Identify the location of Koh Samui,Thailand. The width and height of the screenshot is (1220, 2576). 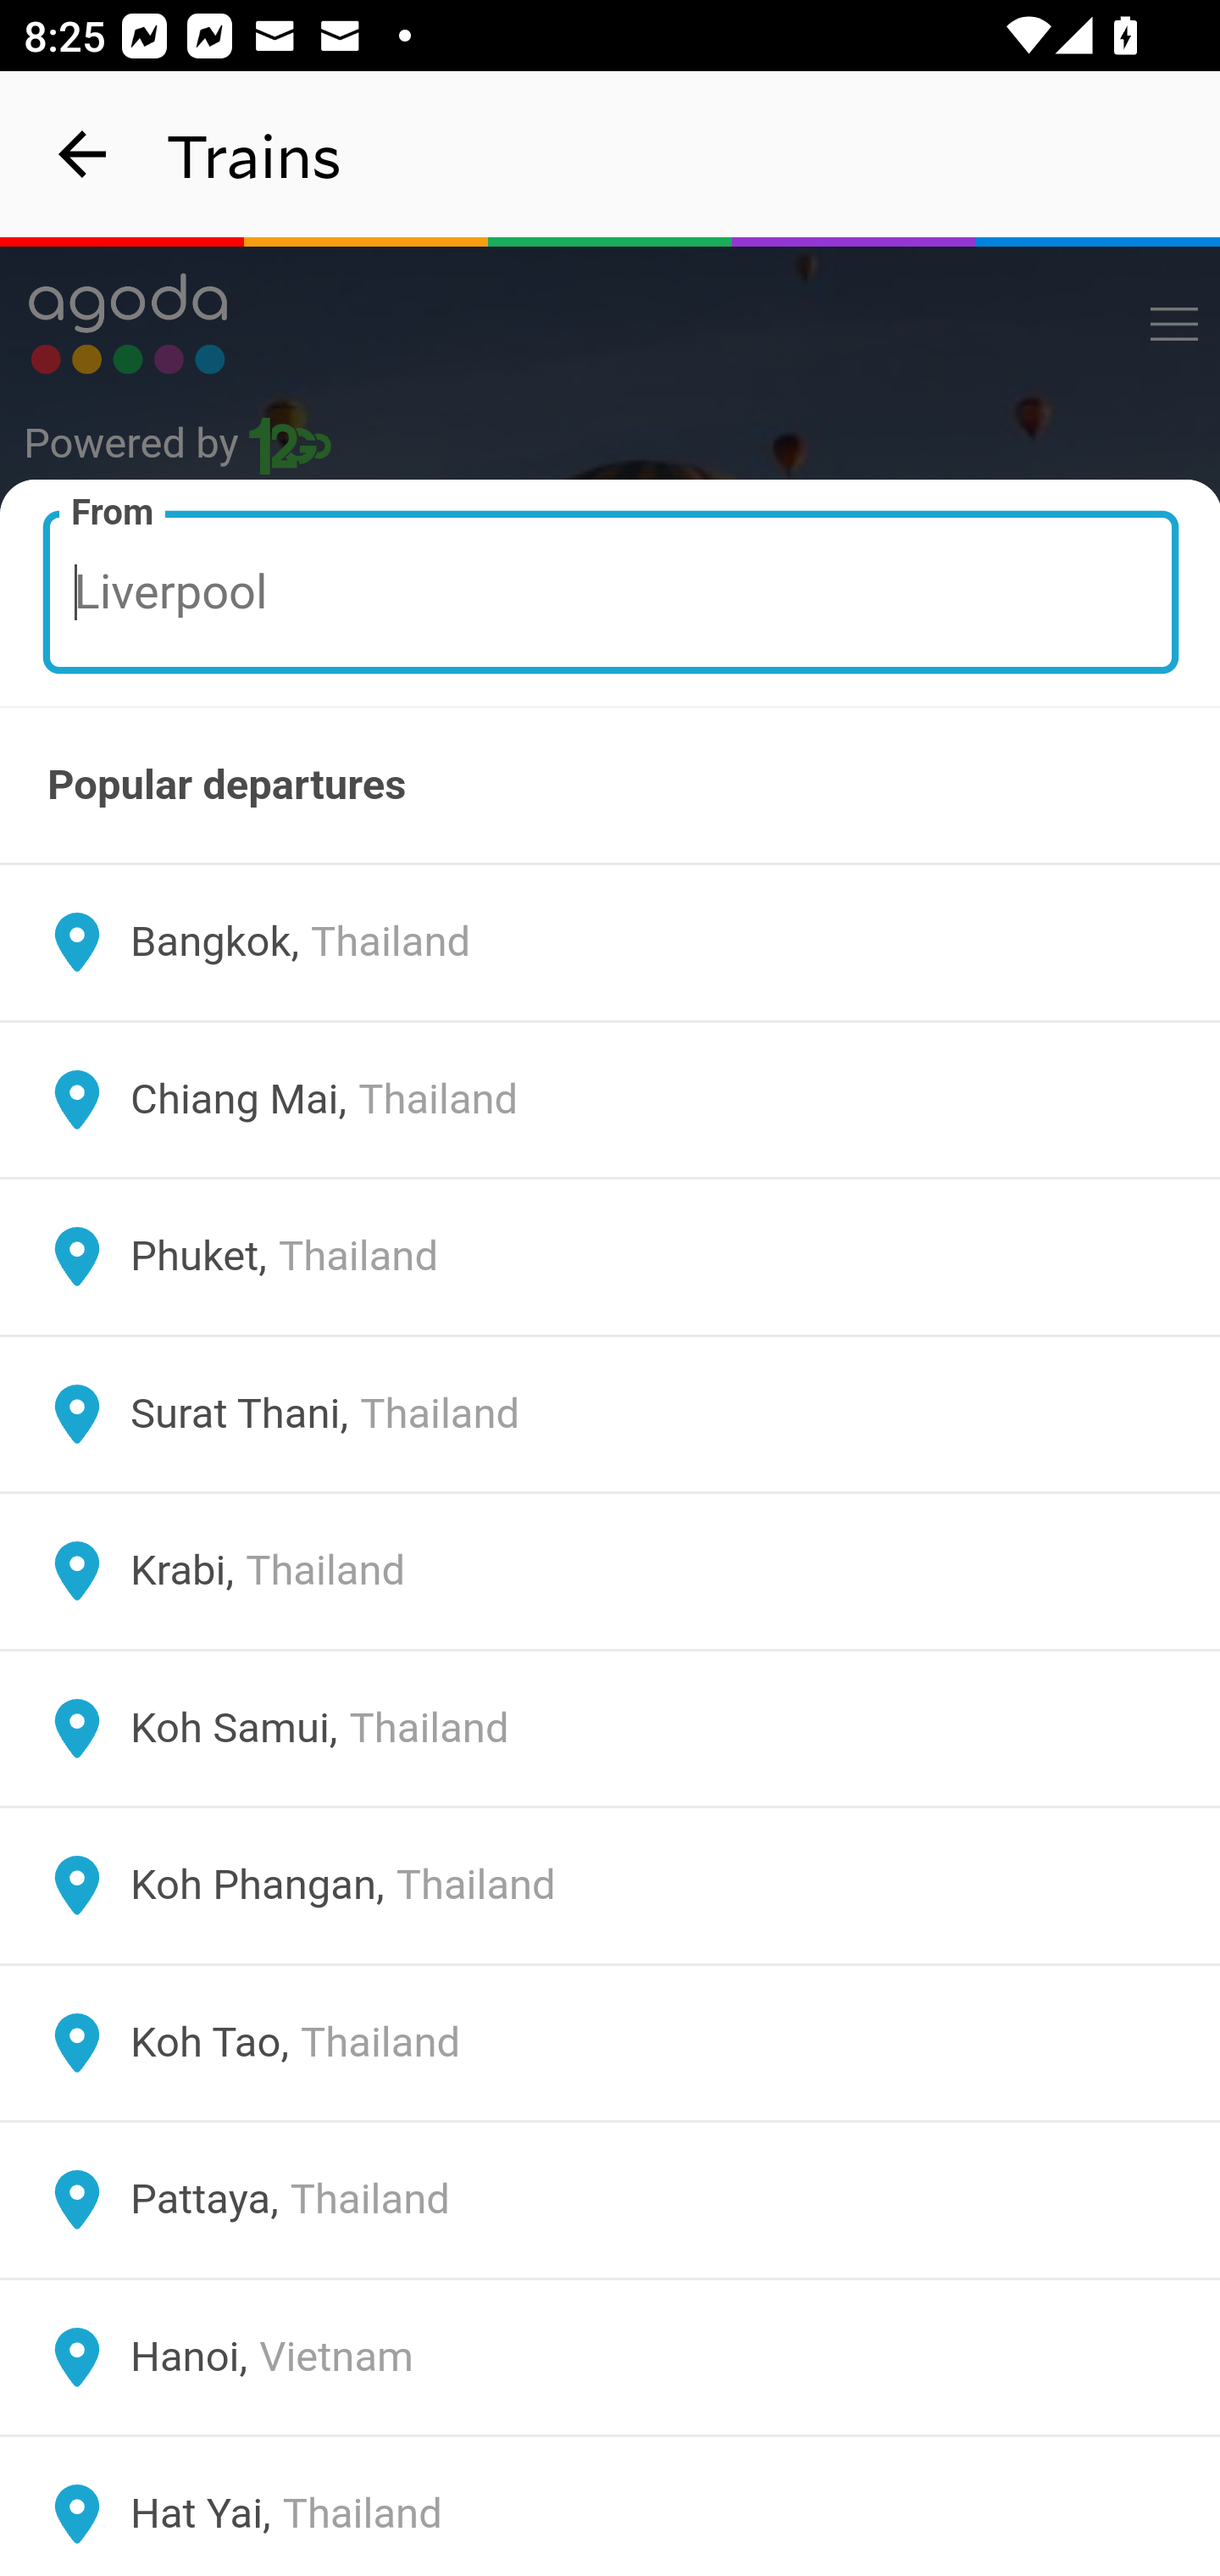
(610, 1729).